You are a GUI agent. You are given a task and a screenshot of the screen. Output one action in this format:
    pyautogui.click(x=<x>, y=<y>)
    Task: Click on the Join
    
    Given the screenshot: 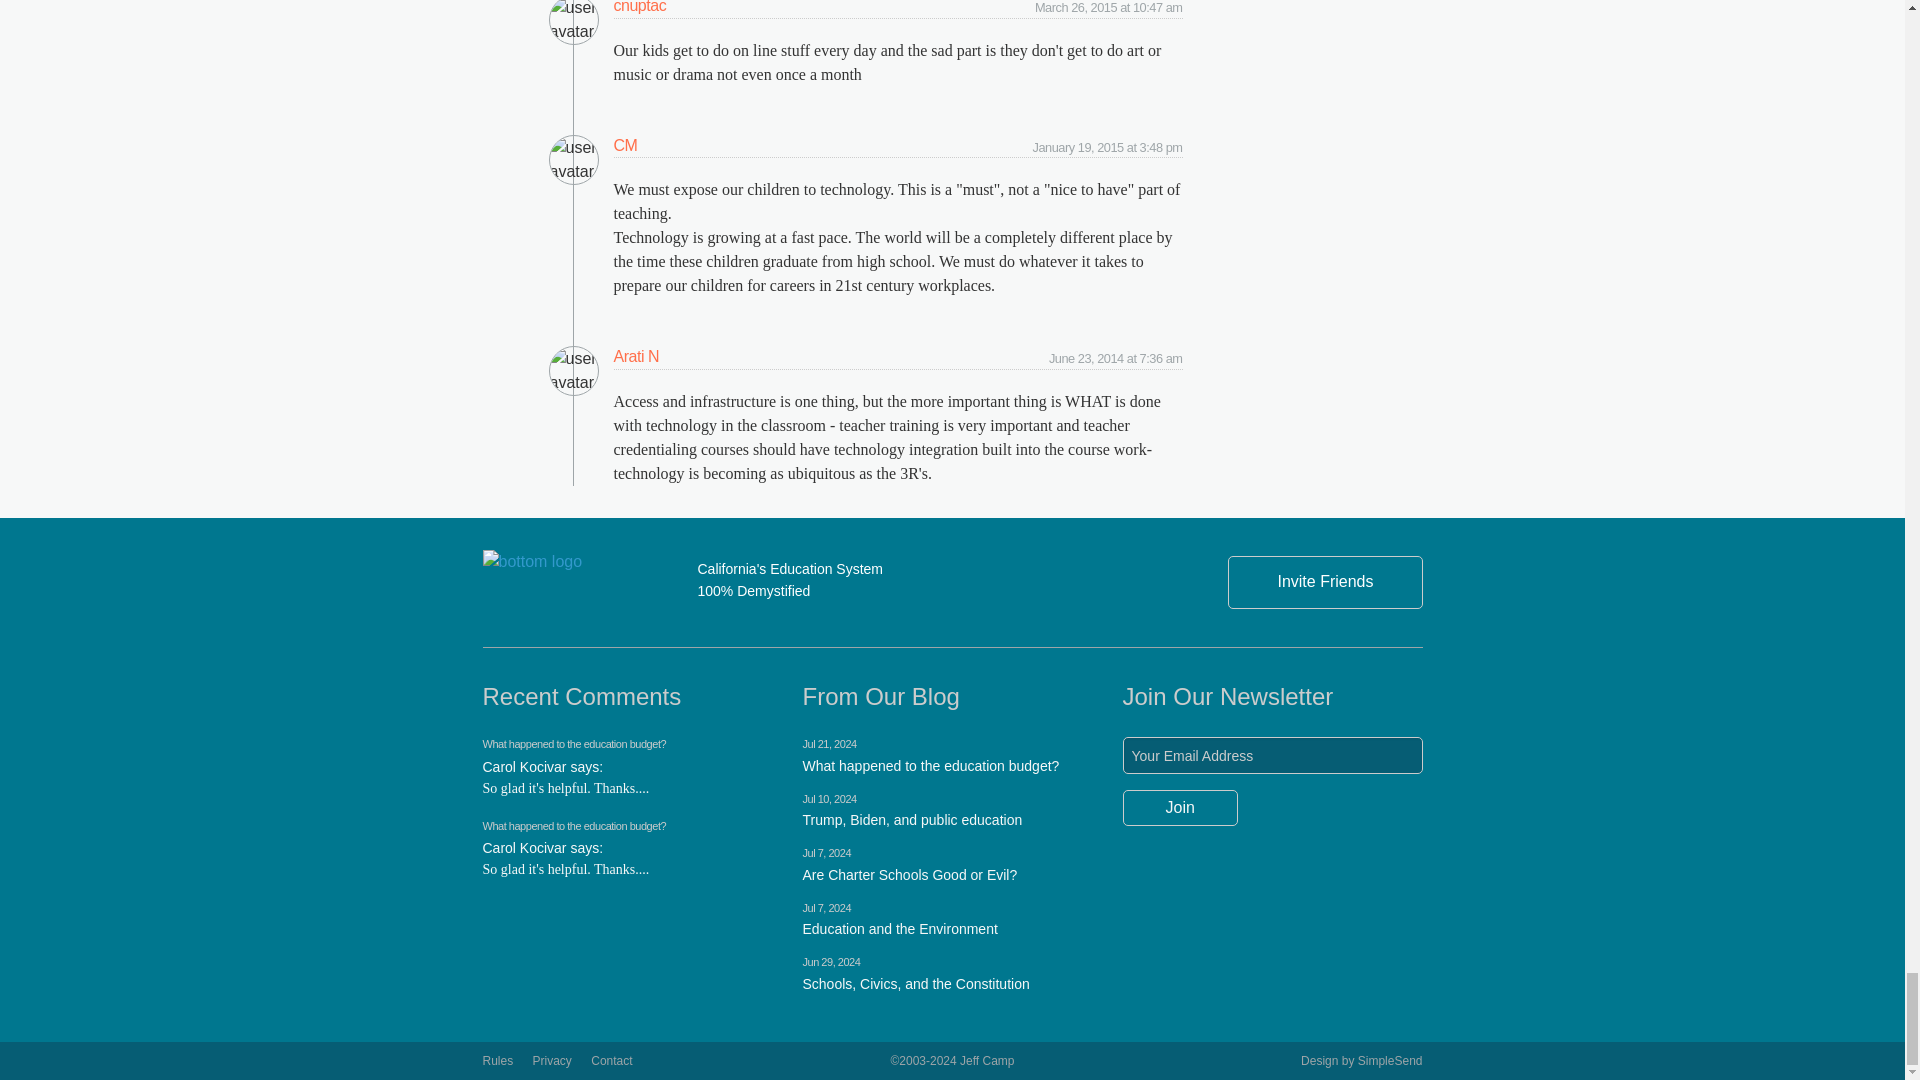 What is the action you would take?
    pyautogui.click(x=1180, y=808)
    